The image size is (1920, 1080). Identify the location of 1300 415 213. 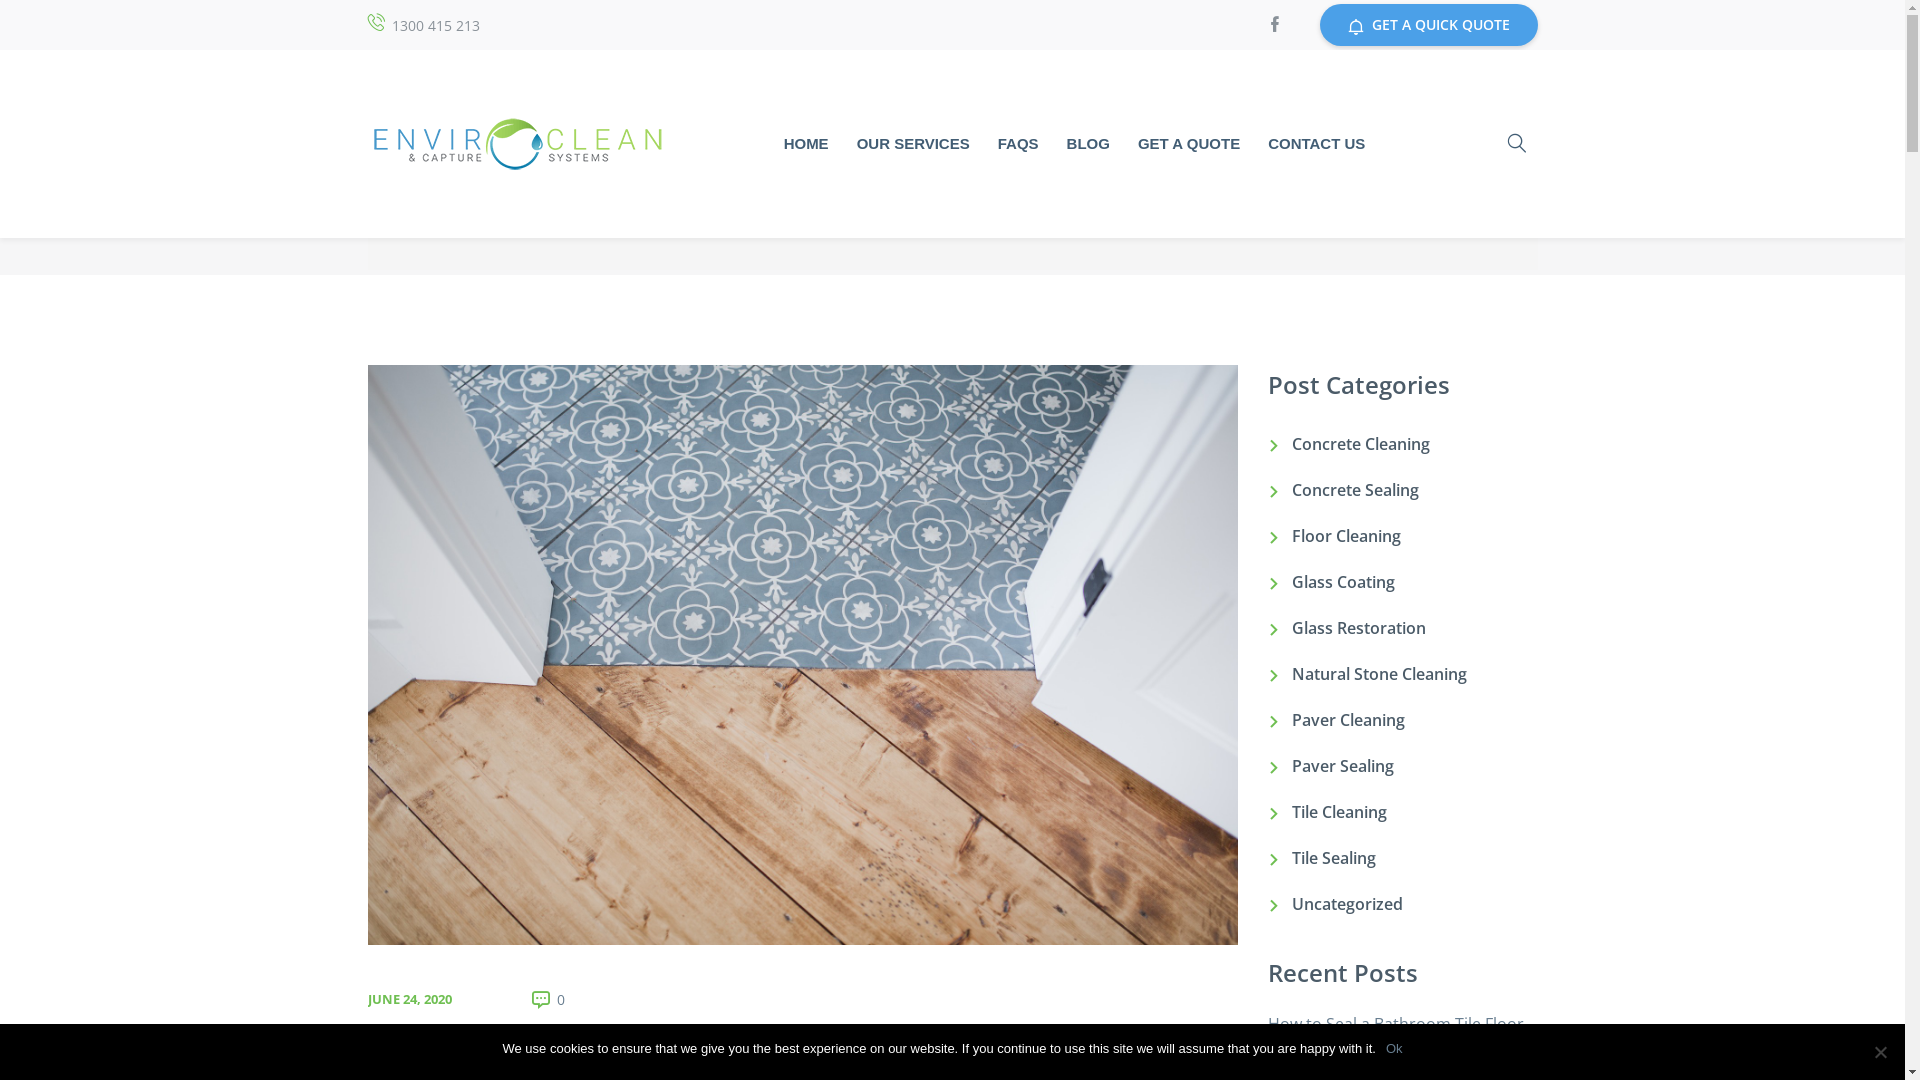
(436, 26).